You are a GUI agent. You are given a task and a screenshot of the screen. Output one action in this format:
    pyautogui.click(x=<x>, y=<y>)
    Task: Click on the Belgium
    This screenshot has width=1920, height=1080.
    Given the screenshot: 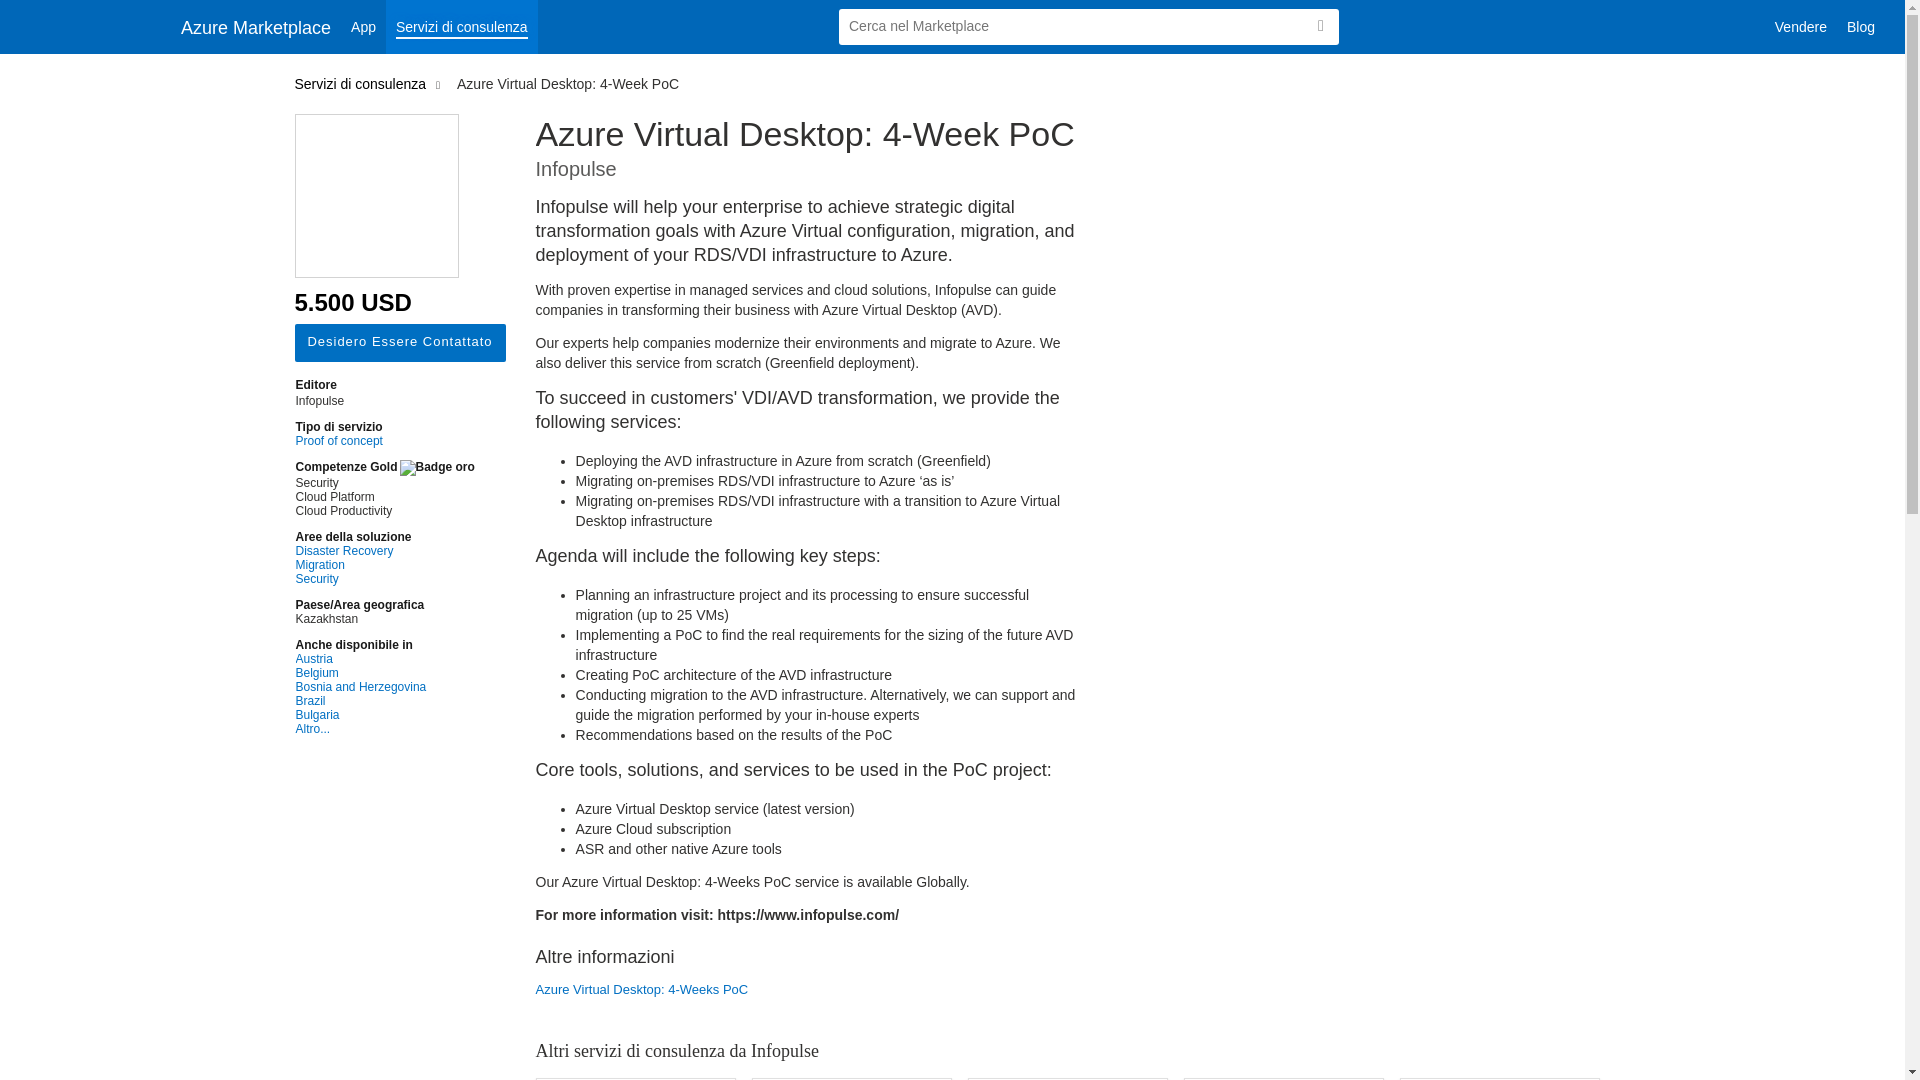 What is the action you would take?
    pyautogui.click(x=384, y=673)
    